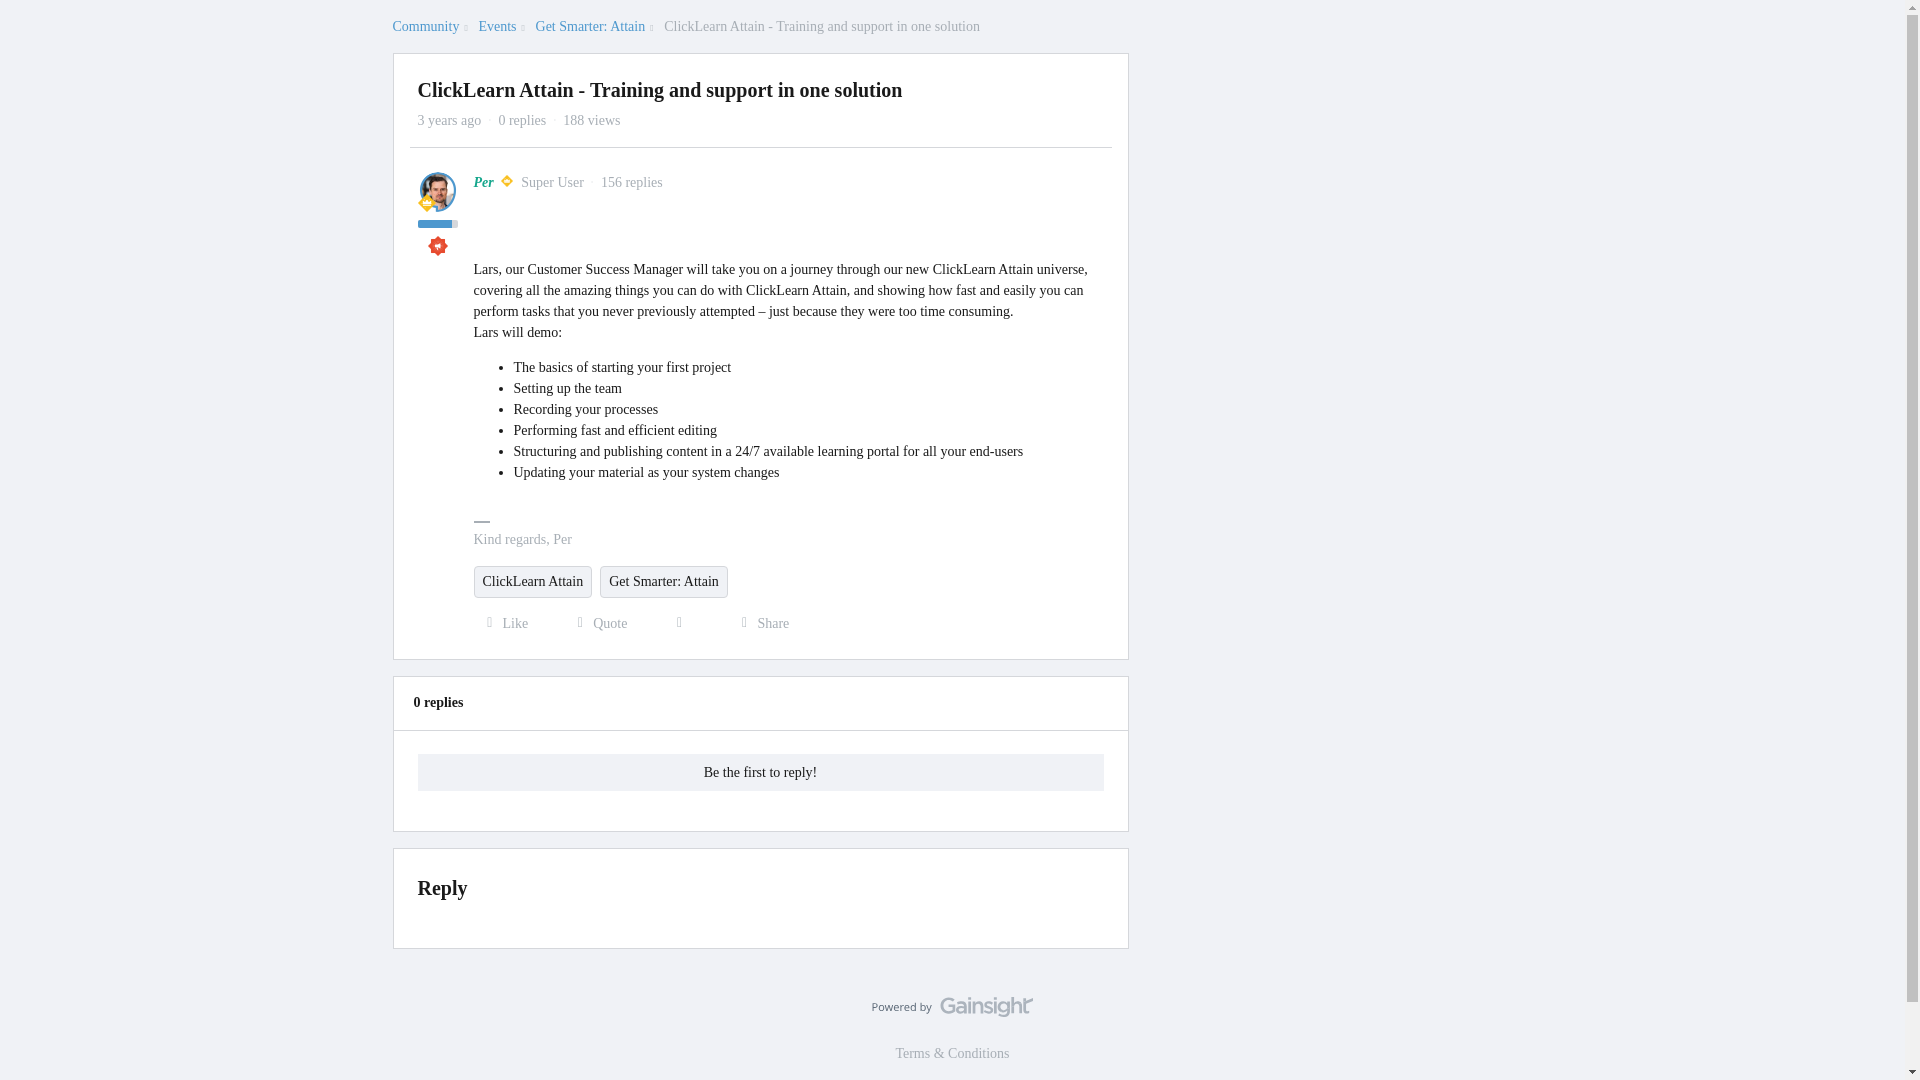 The width and height of the screenshot is (1920, 1080). What do you see at coordinates (426, 202) in the screenshot?
I see `Super User` at bounding box center [426, 202].